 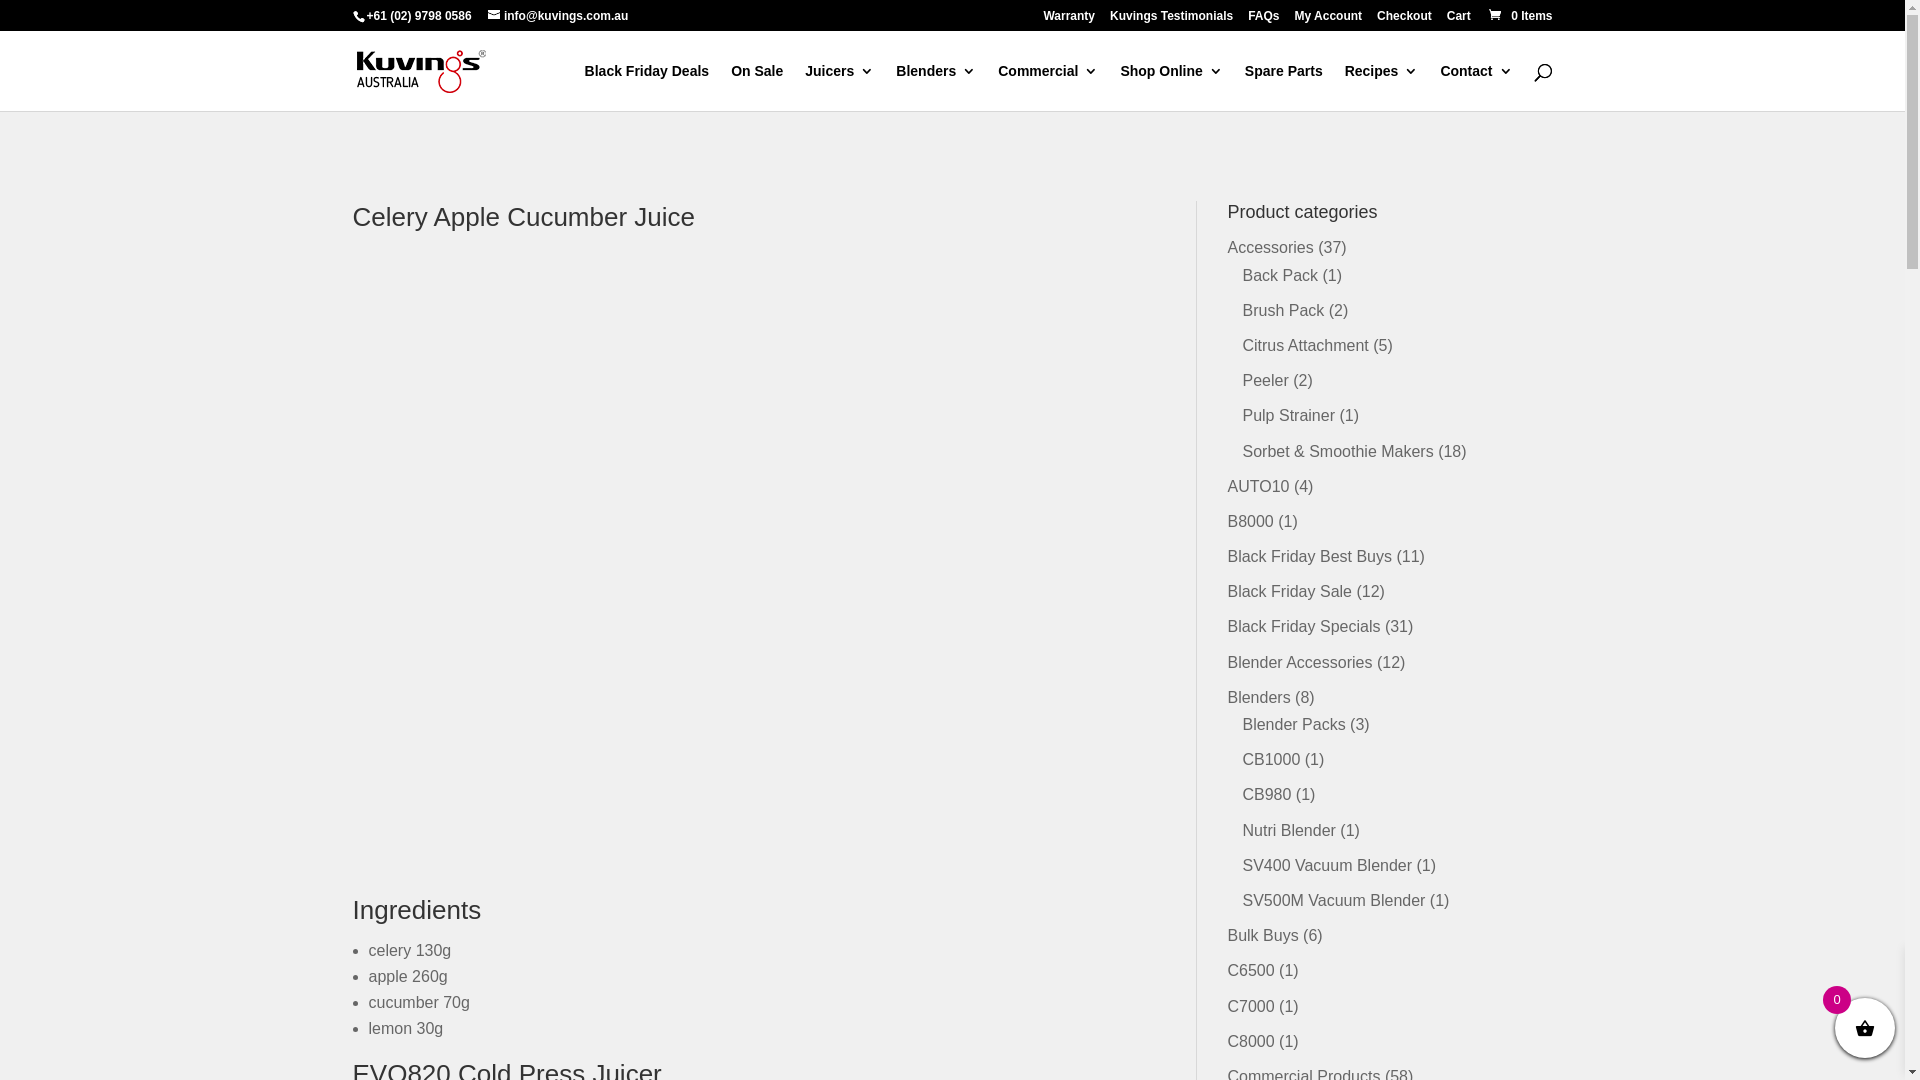 What do you see at coordinates (1262, 936) in the screenshot?
I see `Bulk Buys` at bounding box center [1262, 936].